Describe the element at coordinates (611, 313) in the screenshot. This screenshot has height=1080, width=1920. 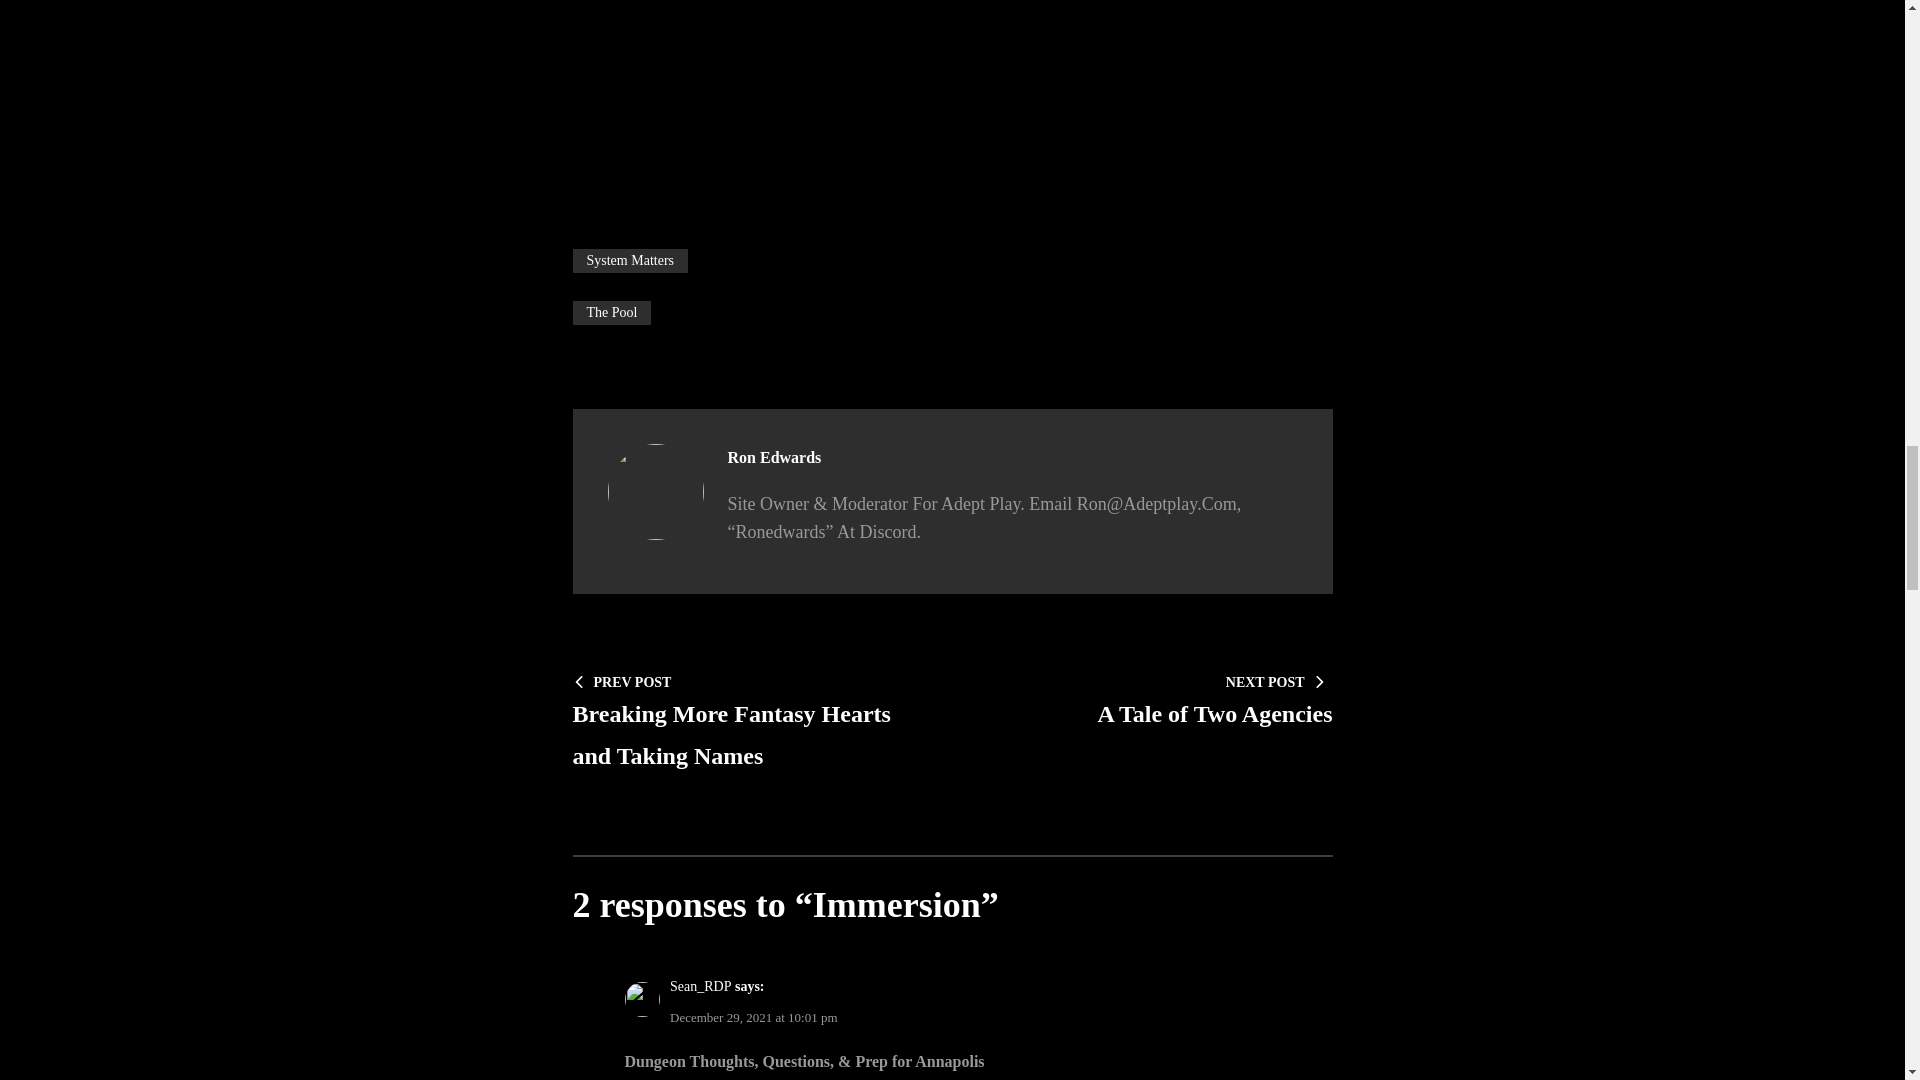
I see `The Pool` at that location.